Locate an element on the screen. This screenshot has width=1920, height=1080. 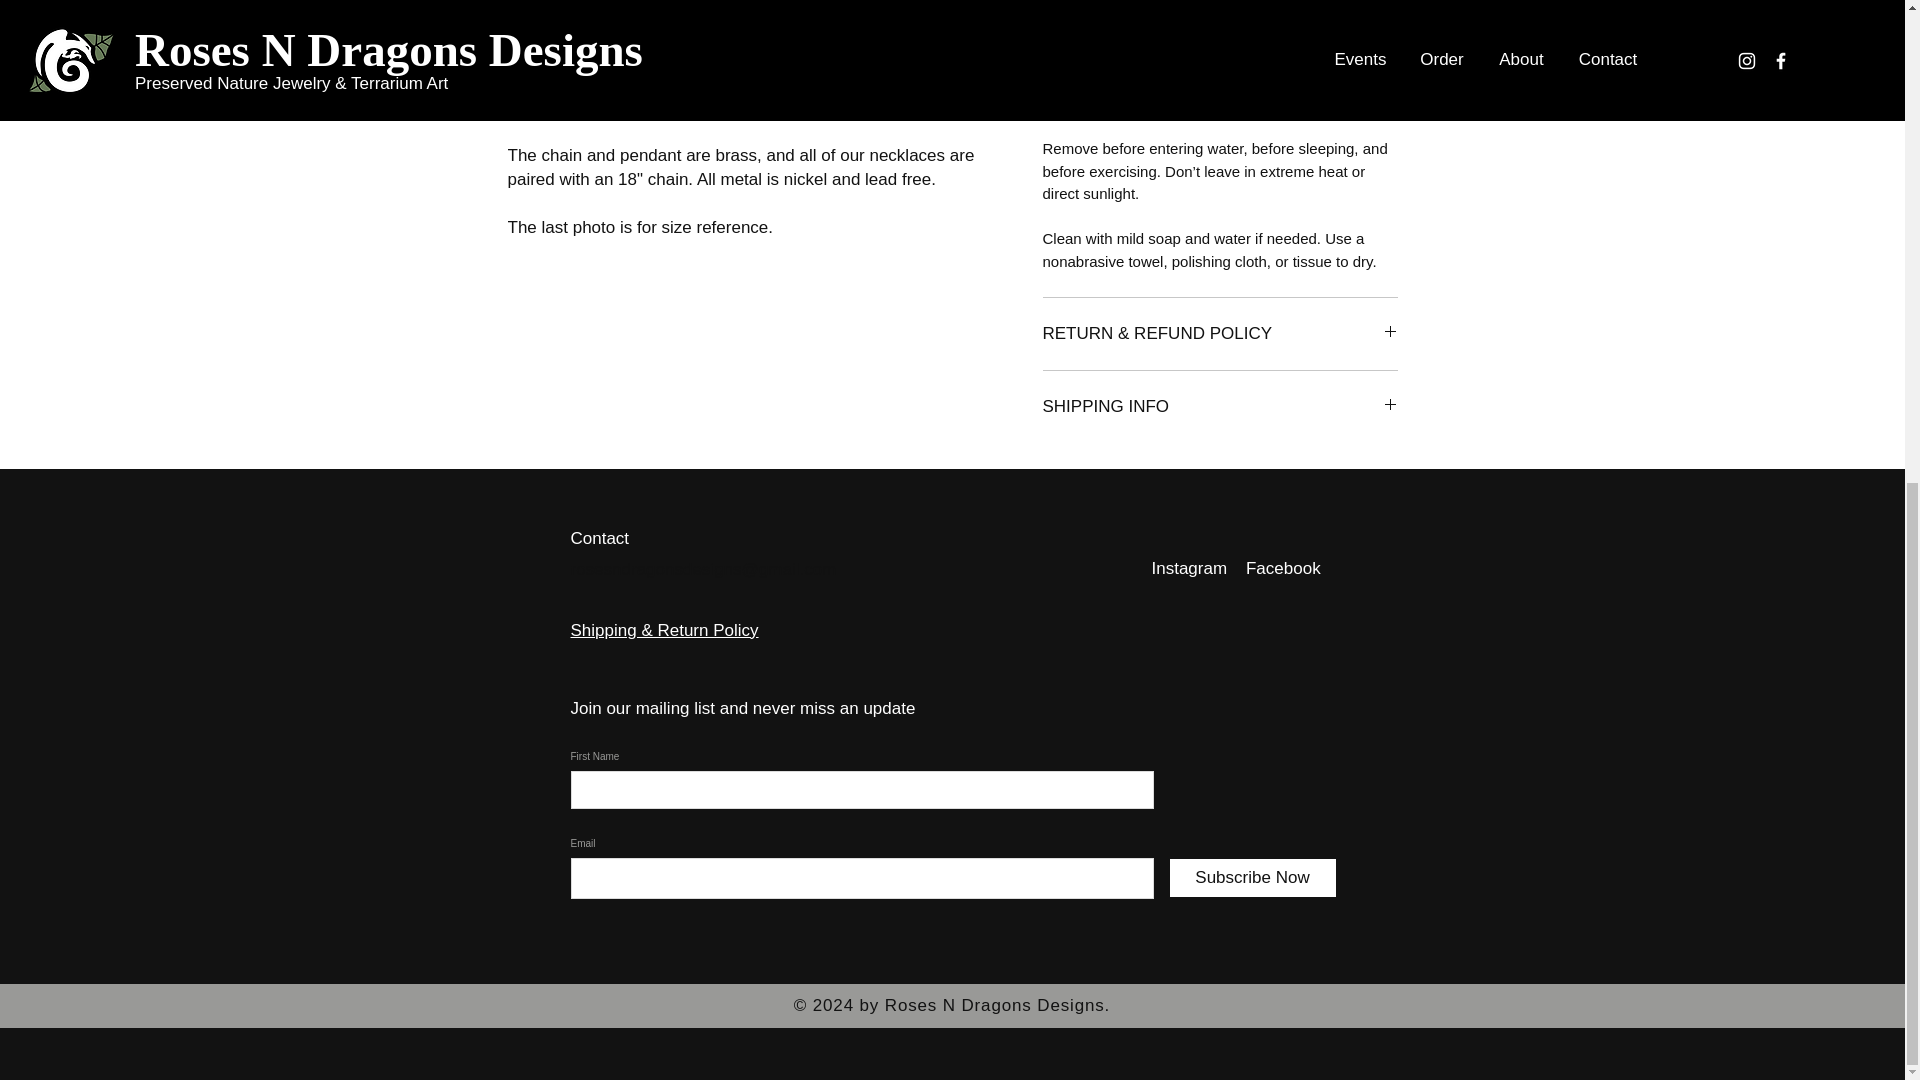
Subscribe Now is located at coordinates (1252, 878).